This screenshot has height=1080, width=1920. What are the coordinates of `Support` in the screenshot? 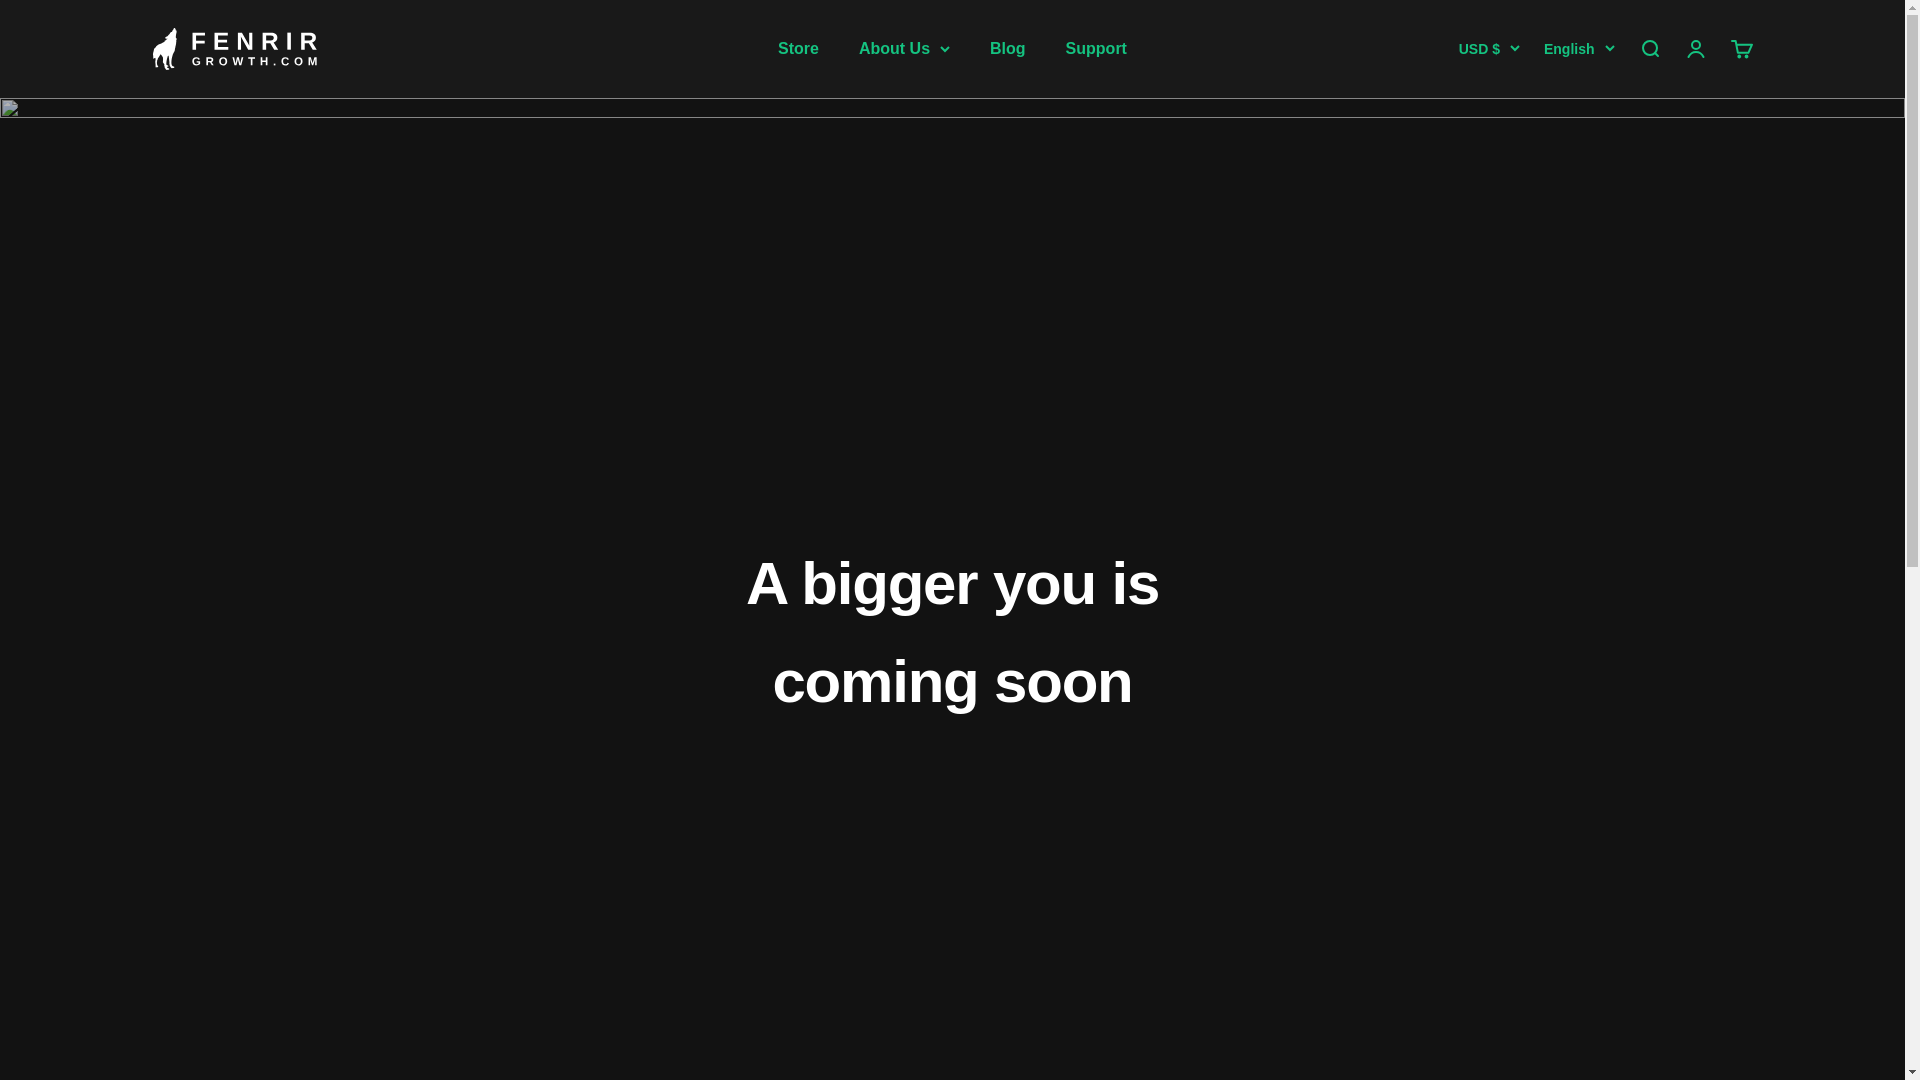 It's located at (1096, 48).